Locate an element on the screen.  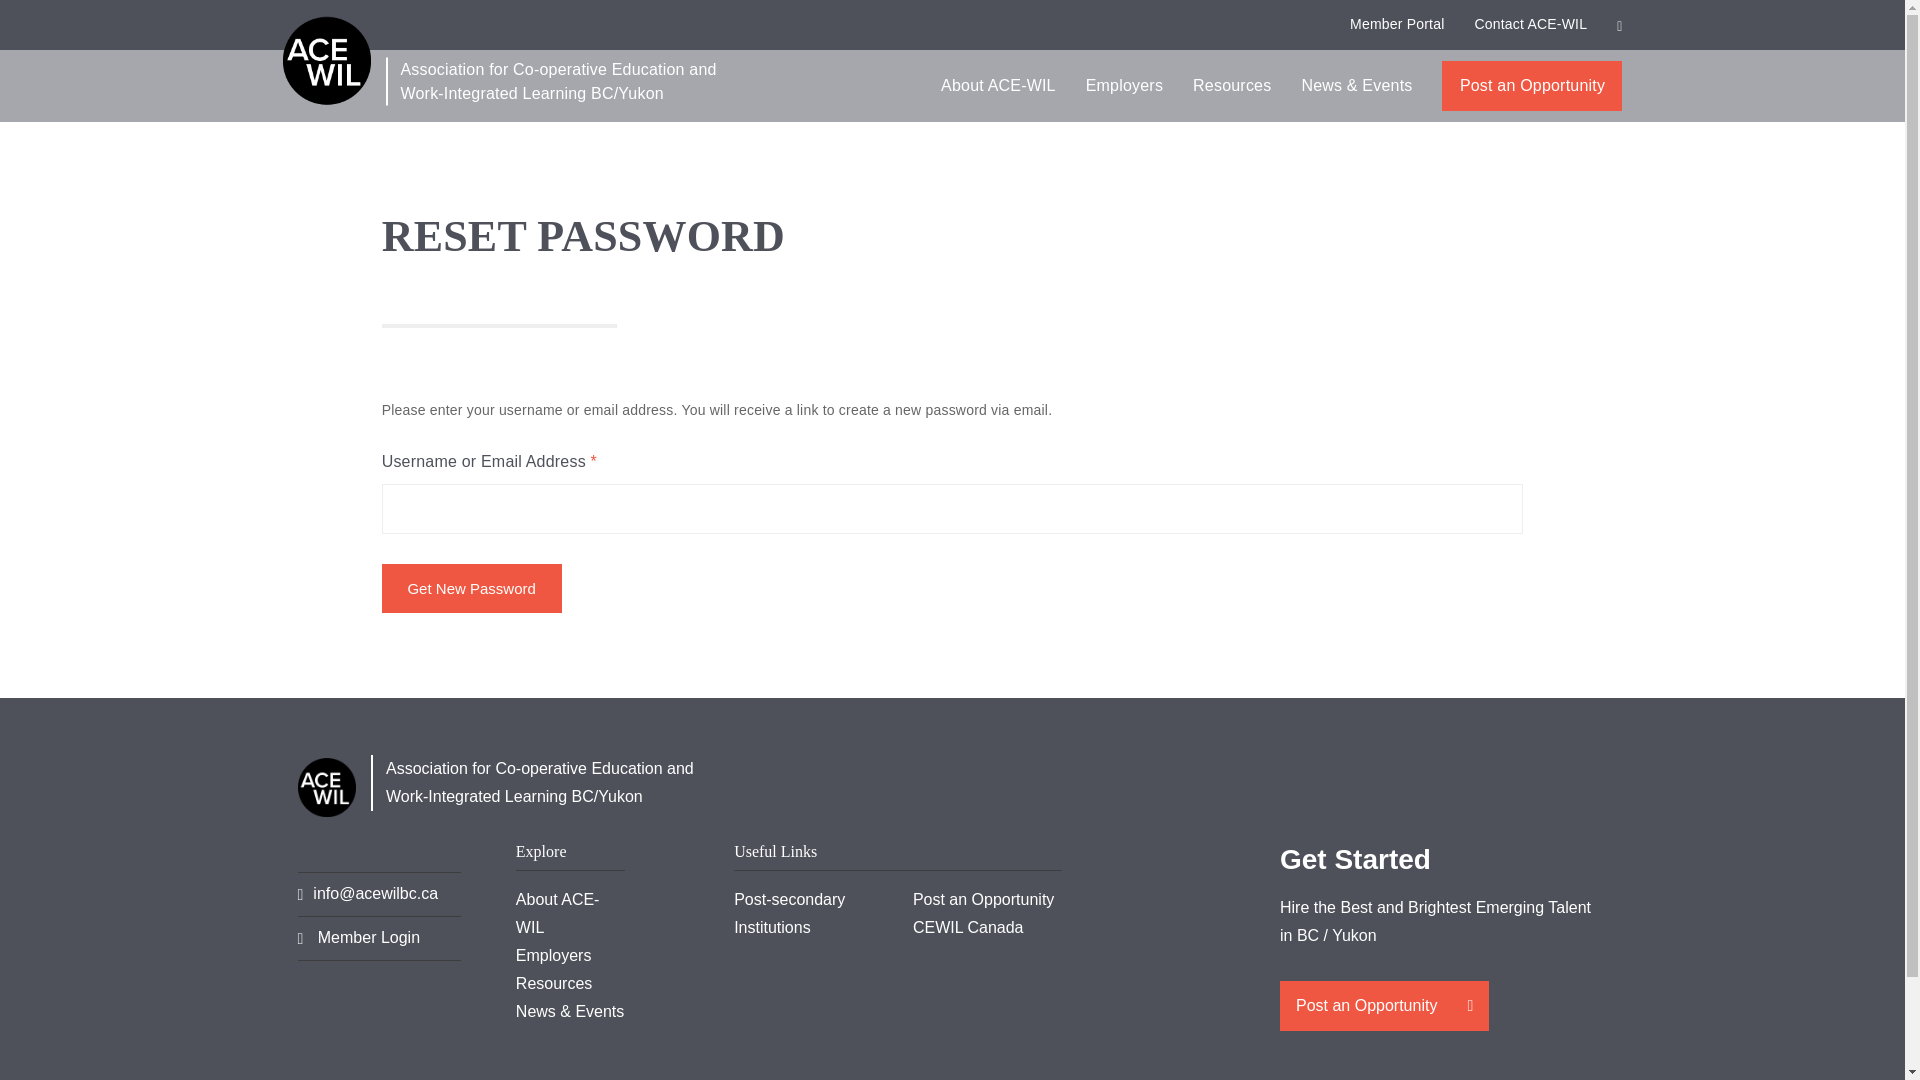
Employers is located at coordinates (1124, 86).